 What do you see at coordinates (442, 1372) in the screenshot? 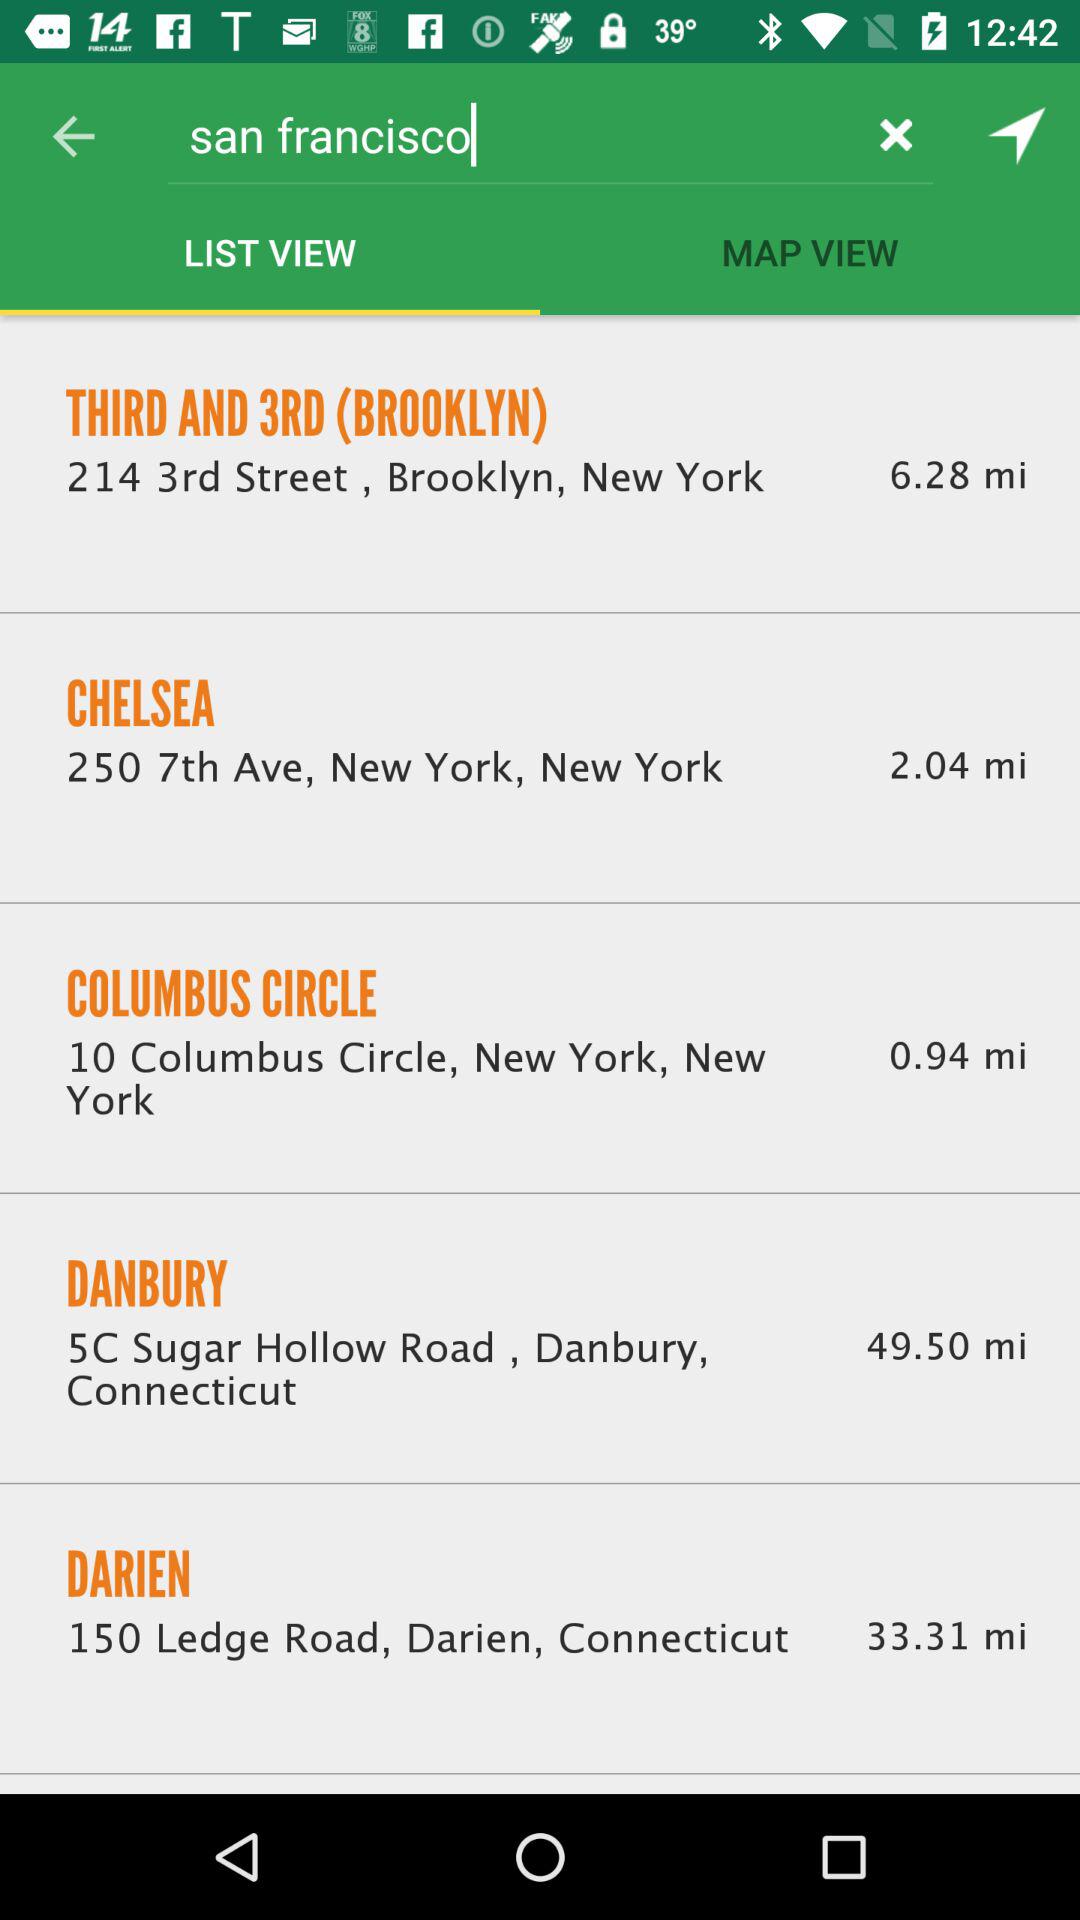
I see `turn off icon below danbury` at bounding box center [442, 1372].